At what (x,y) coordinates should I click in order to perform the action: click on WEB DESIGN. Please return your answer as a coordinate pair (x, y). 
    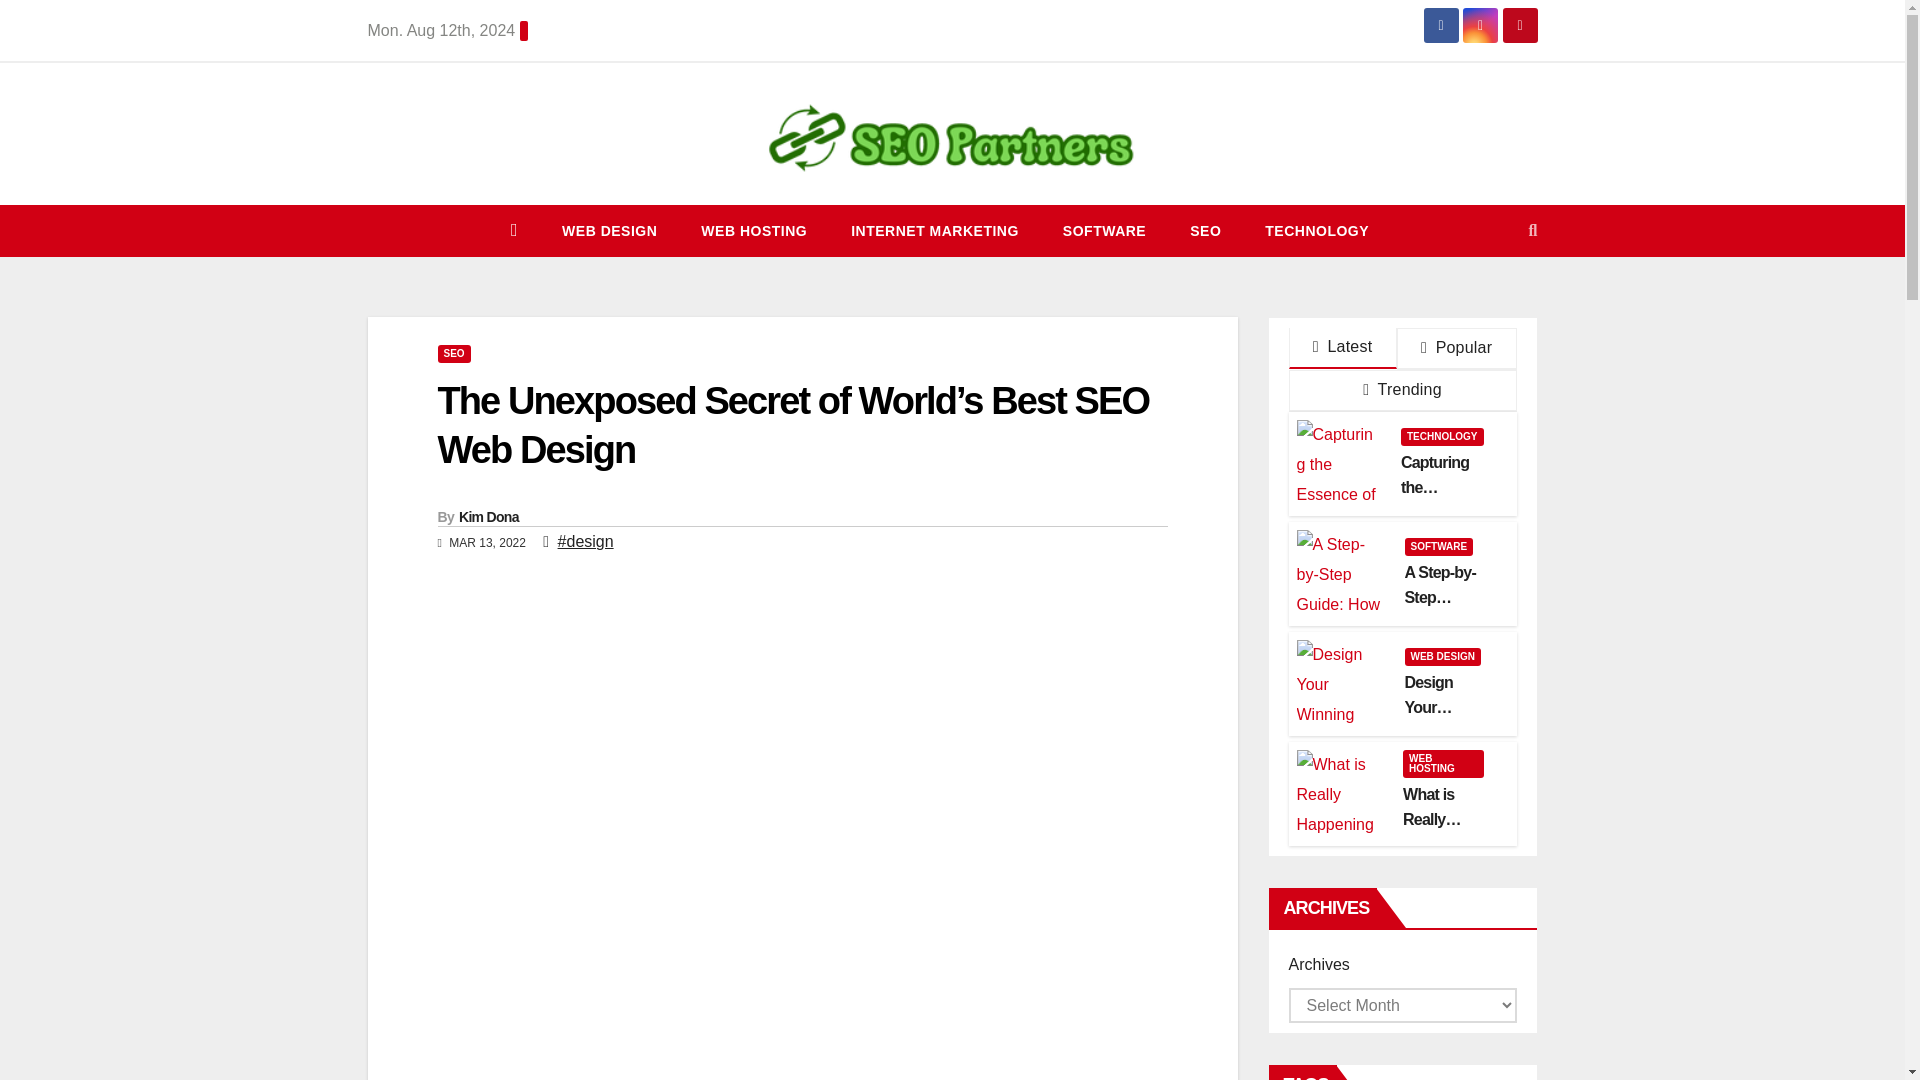
    Looking at the image, I should click on (609, 231).